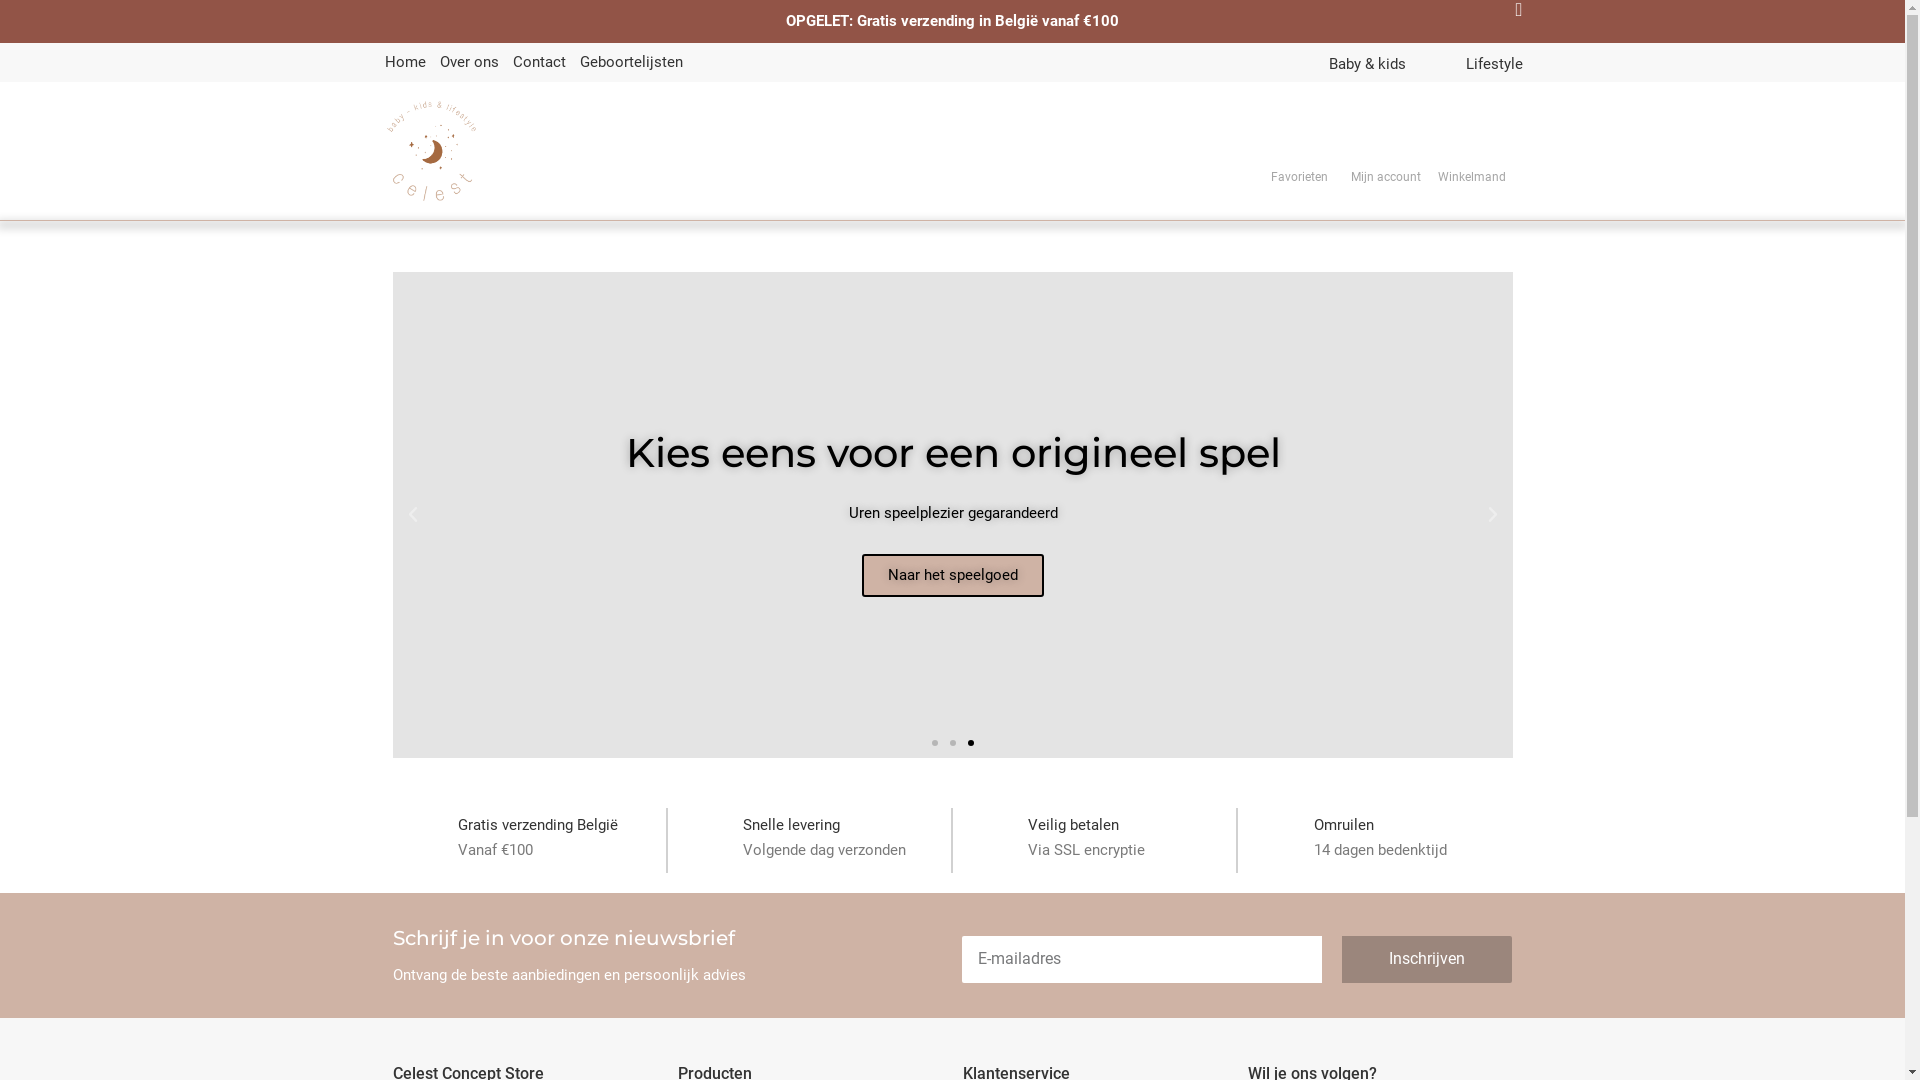 Image resolution: width=1920 pixels, height=1080 pixels. What do you see at coordinates (514, 576) in the screenshot?
I see `Naar de kledij` at bounding box center [514, 576].